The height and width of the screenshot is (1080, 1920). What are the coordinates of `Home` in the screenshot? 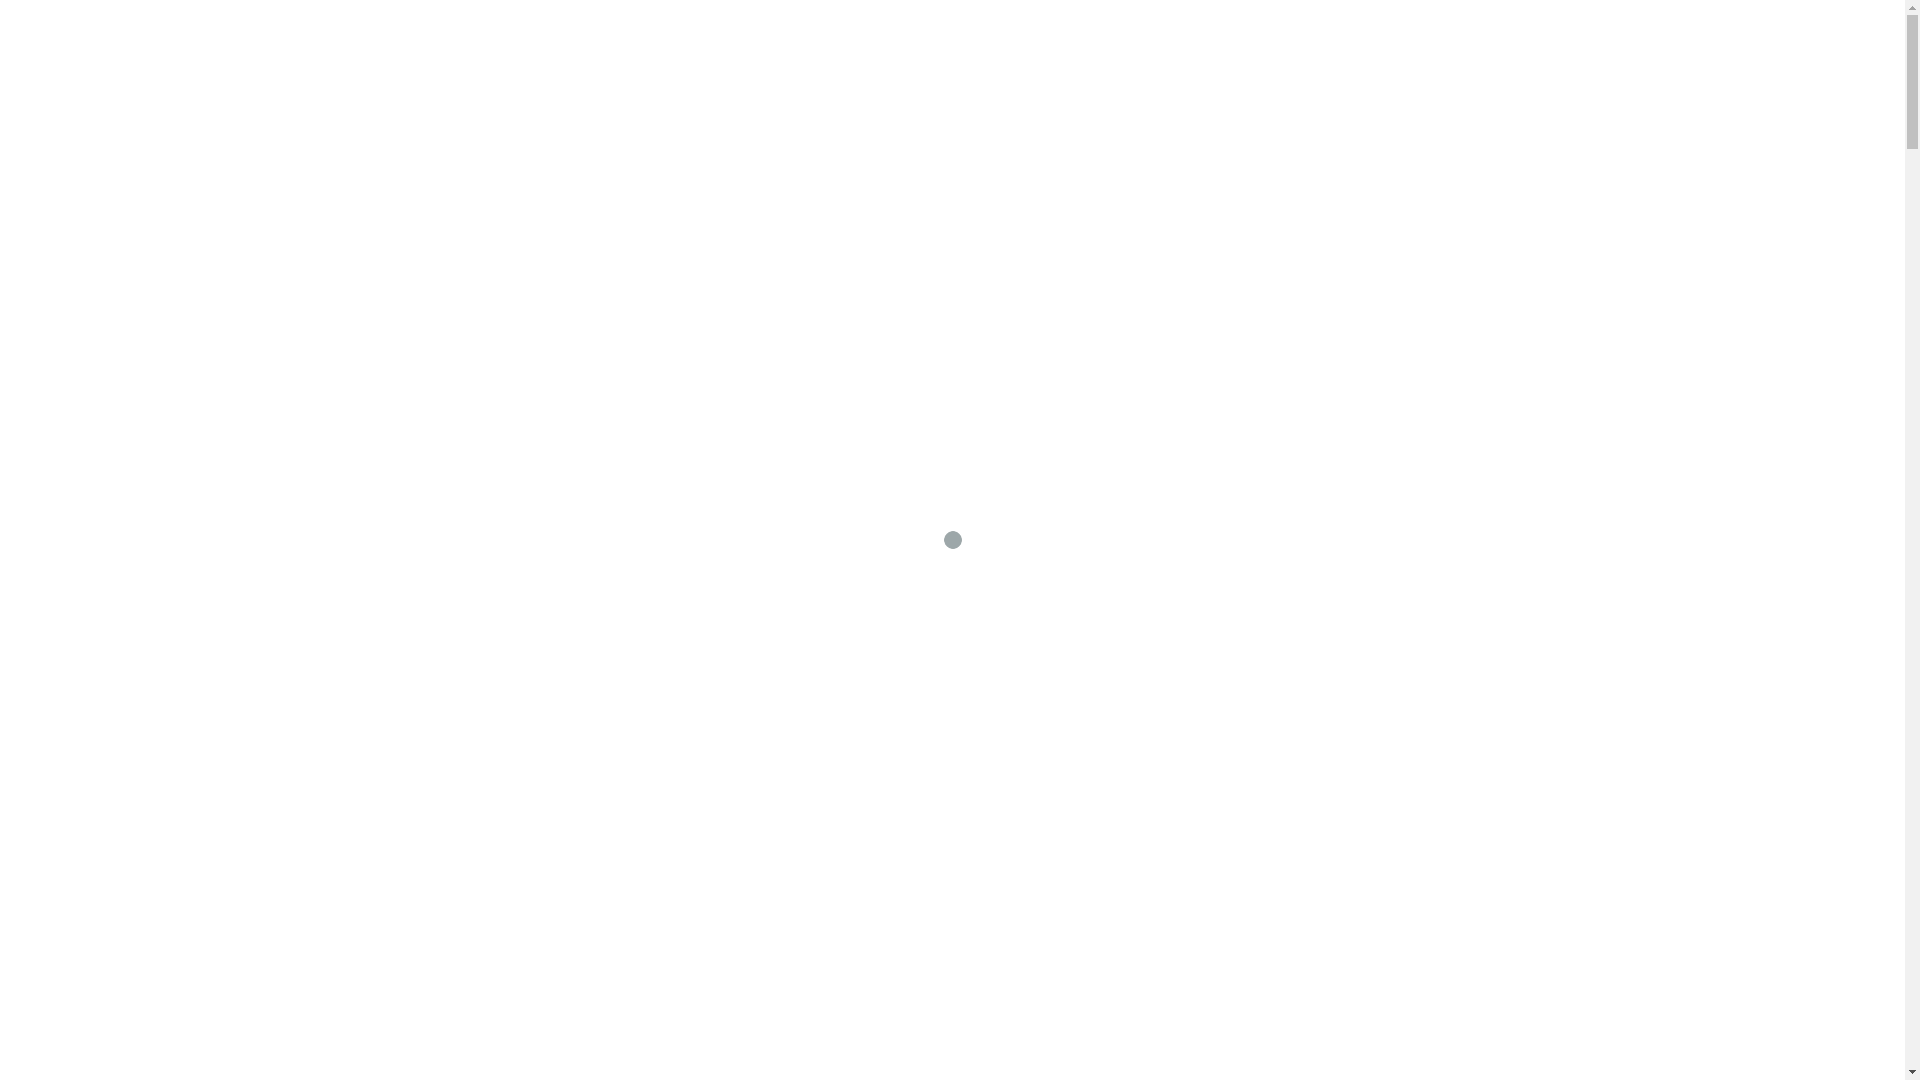 It's located at (1254, 105).